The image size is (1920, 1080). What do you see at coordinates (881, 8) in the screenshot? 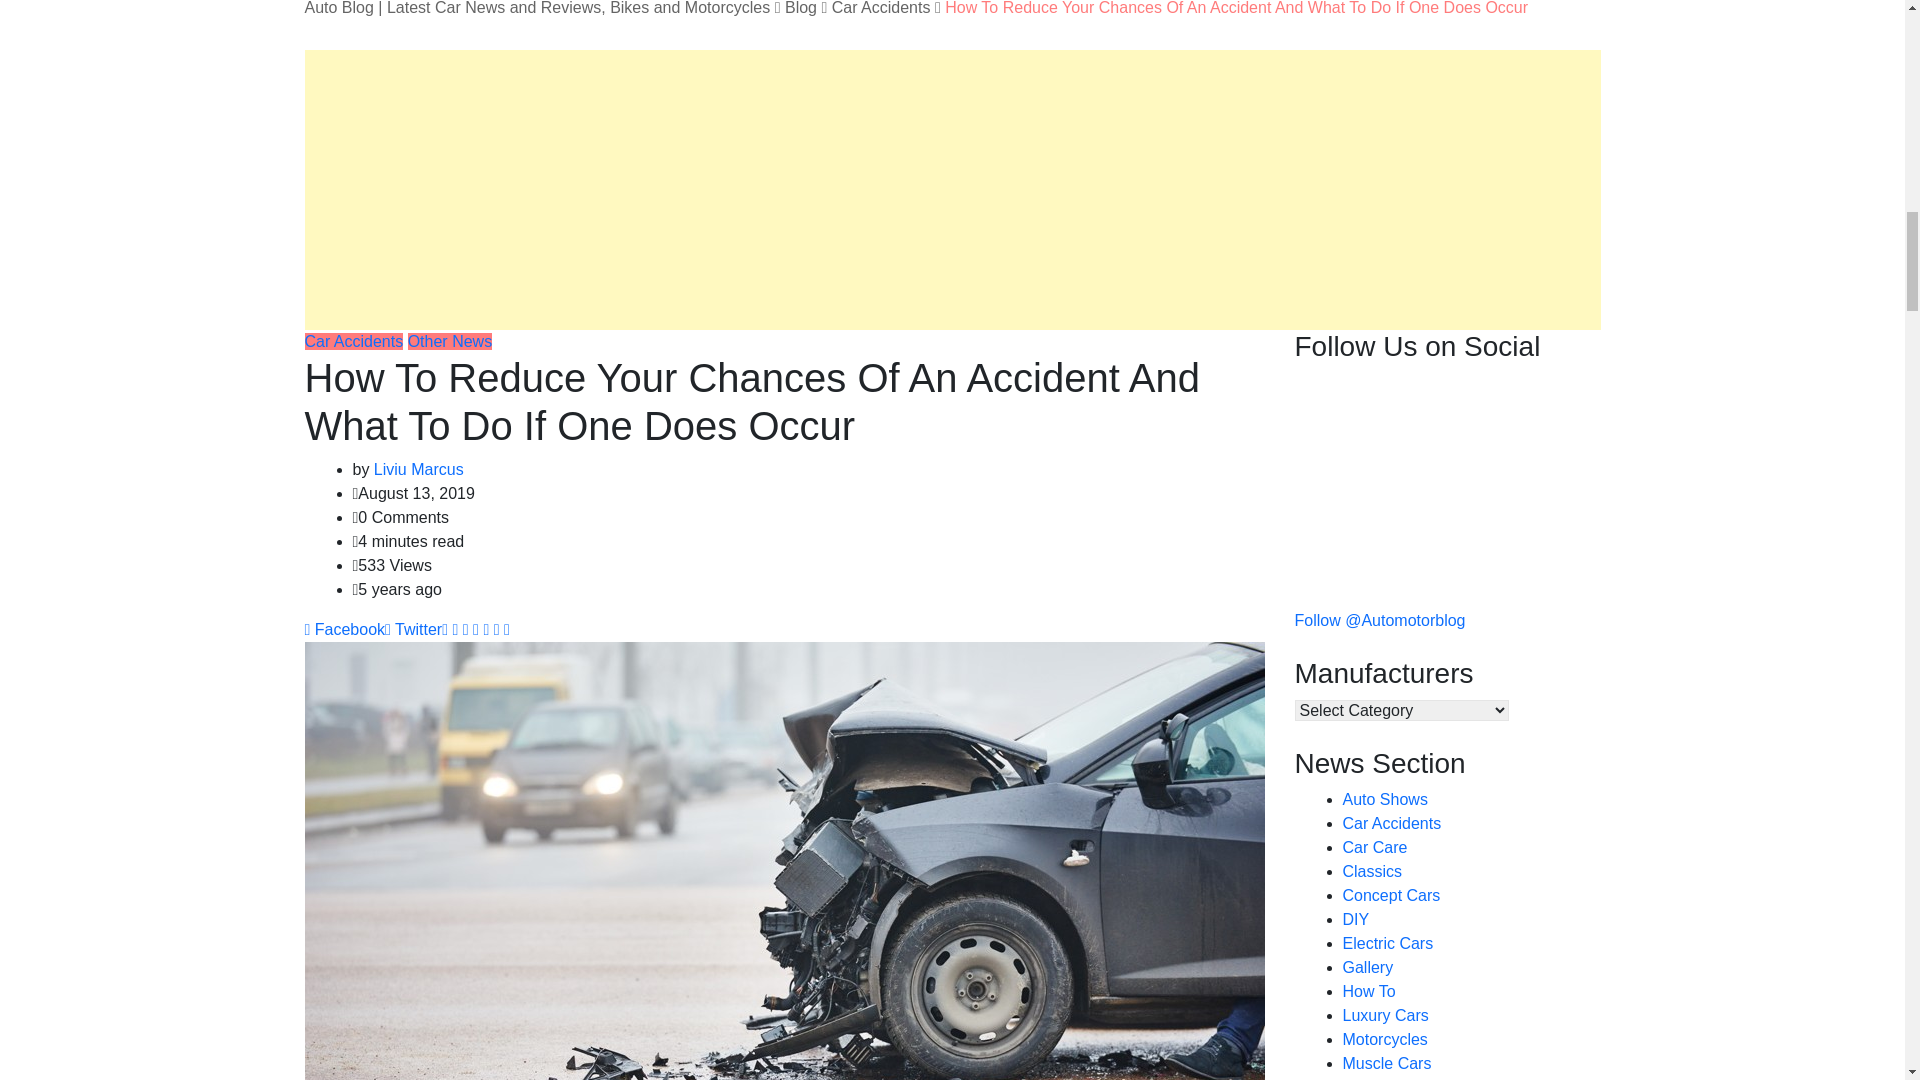
I see `Go to the Car Accidents Category archives.` at bounding box center [881, 8].